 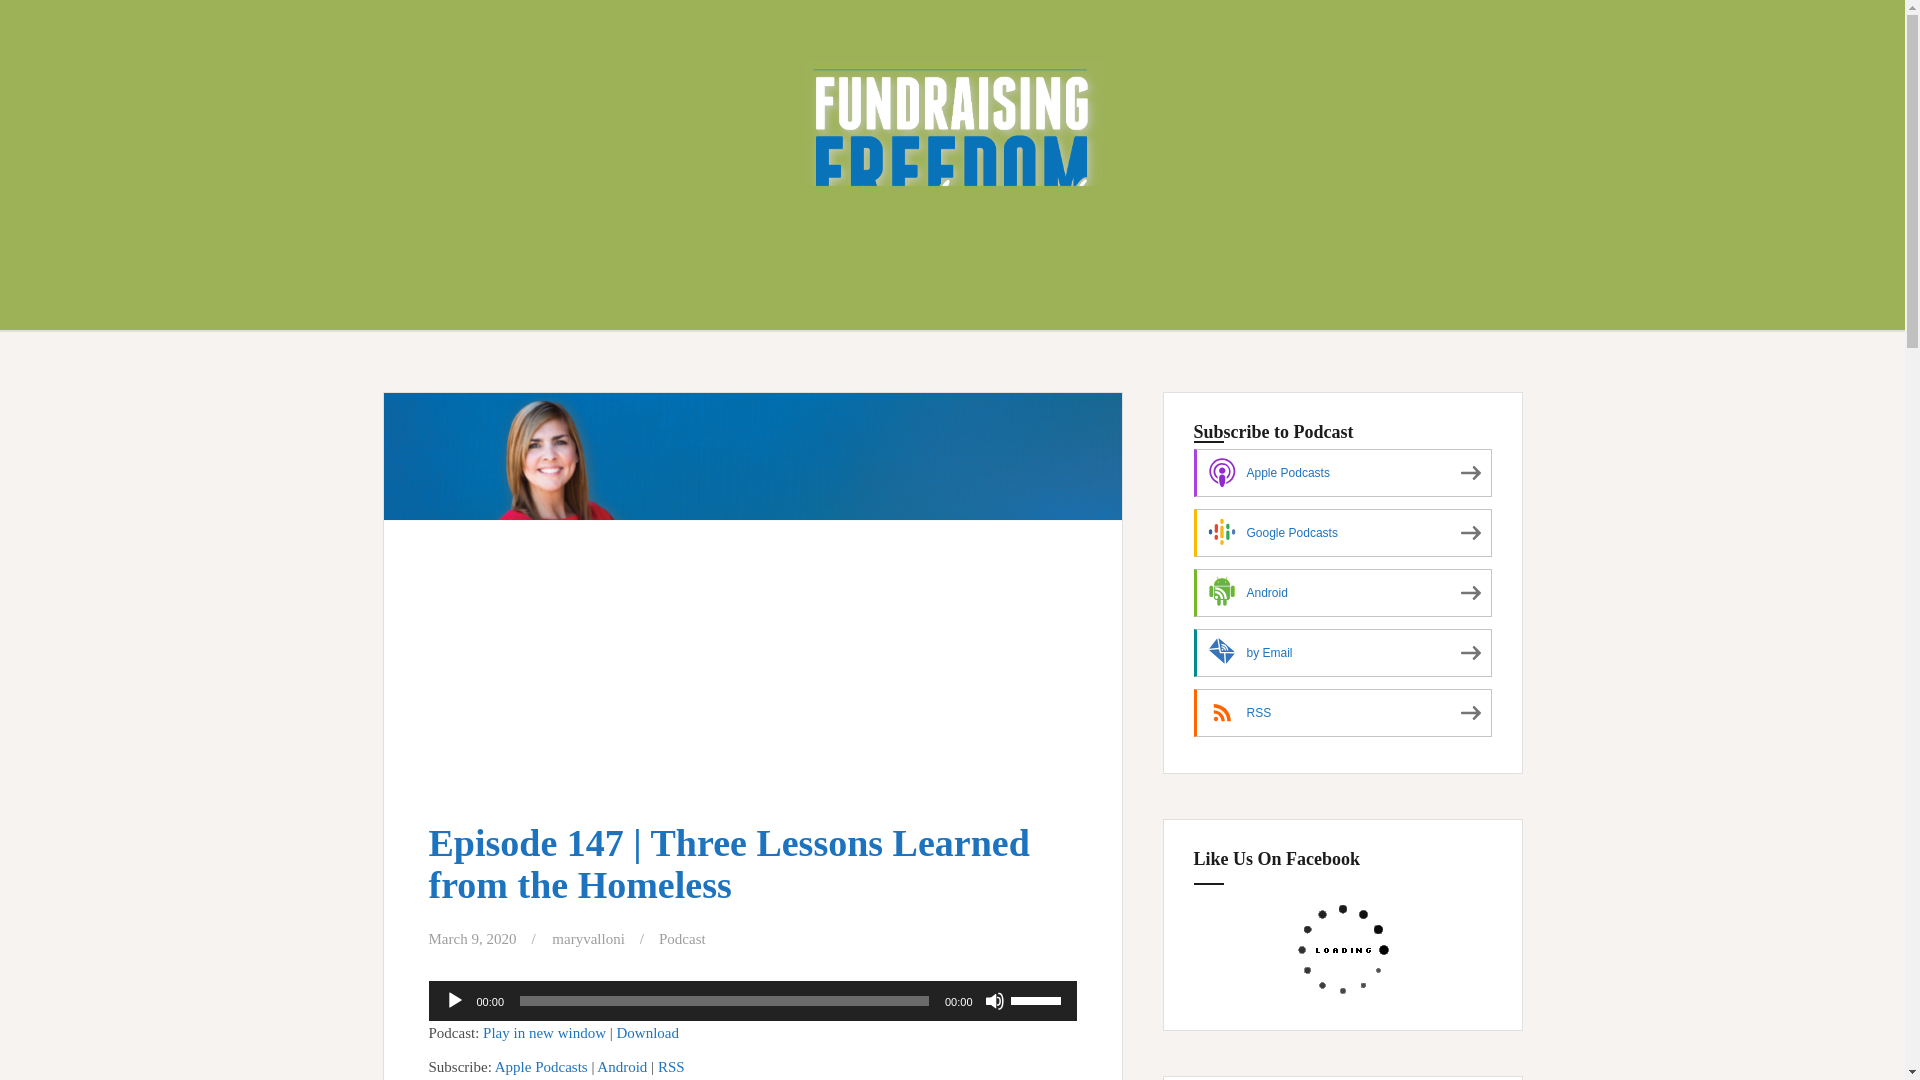 What do you see at coordinates (454, 1000) in the screenshot?
I see `Play` at bounding box center [454, 1000].